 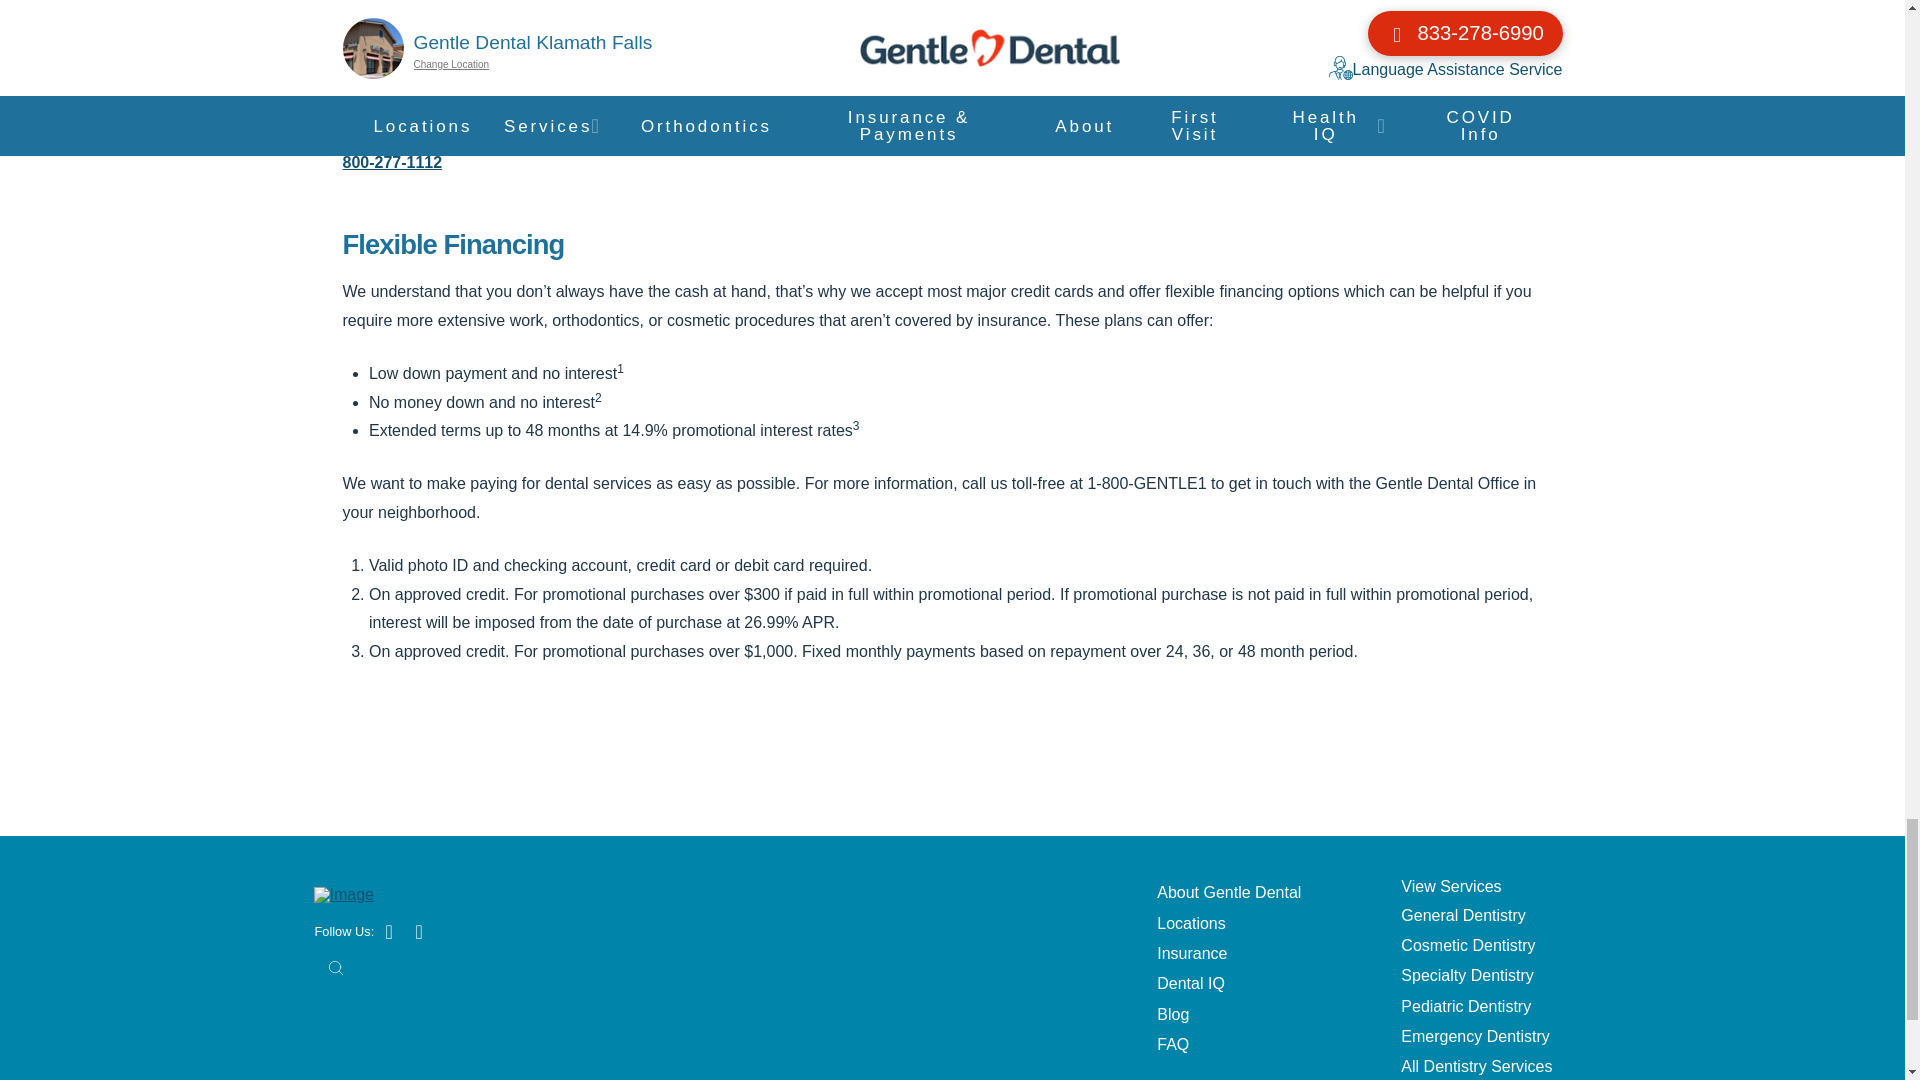 What do you see at coordinates (391, 162) in the screenshot?
I see `800-277-1112` at bounding box center [391, 162].